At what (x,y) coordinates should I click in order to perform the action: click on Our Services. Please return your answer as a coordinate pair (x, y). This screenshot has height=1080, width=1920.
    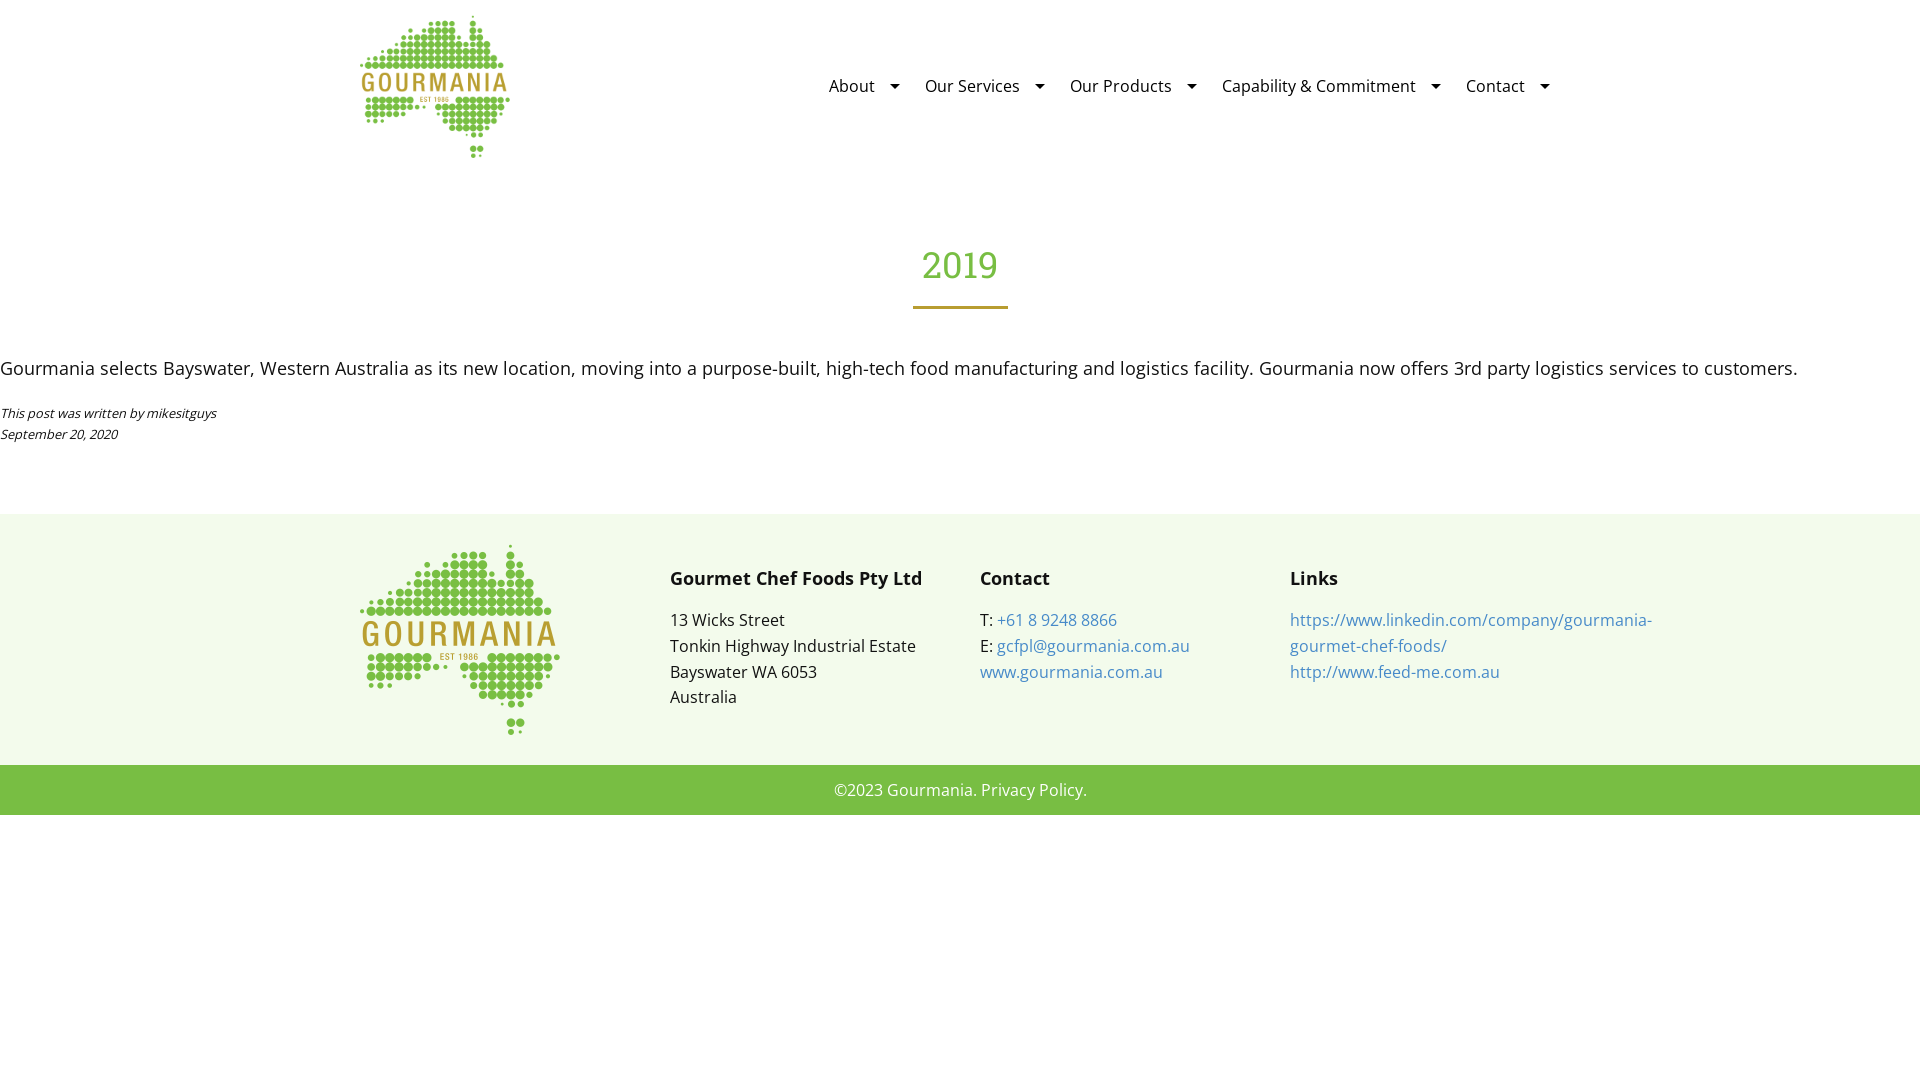
    Looking at the image, I should click on (972, 86).